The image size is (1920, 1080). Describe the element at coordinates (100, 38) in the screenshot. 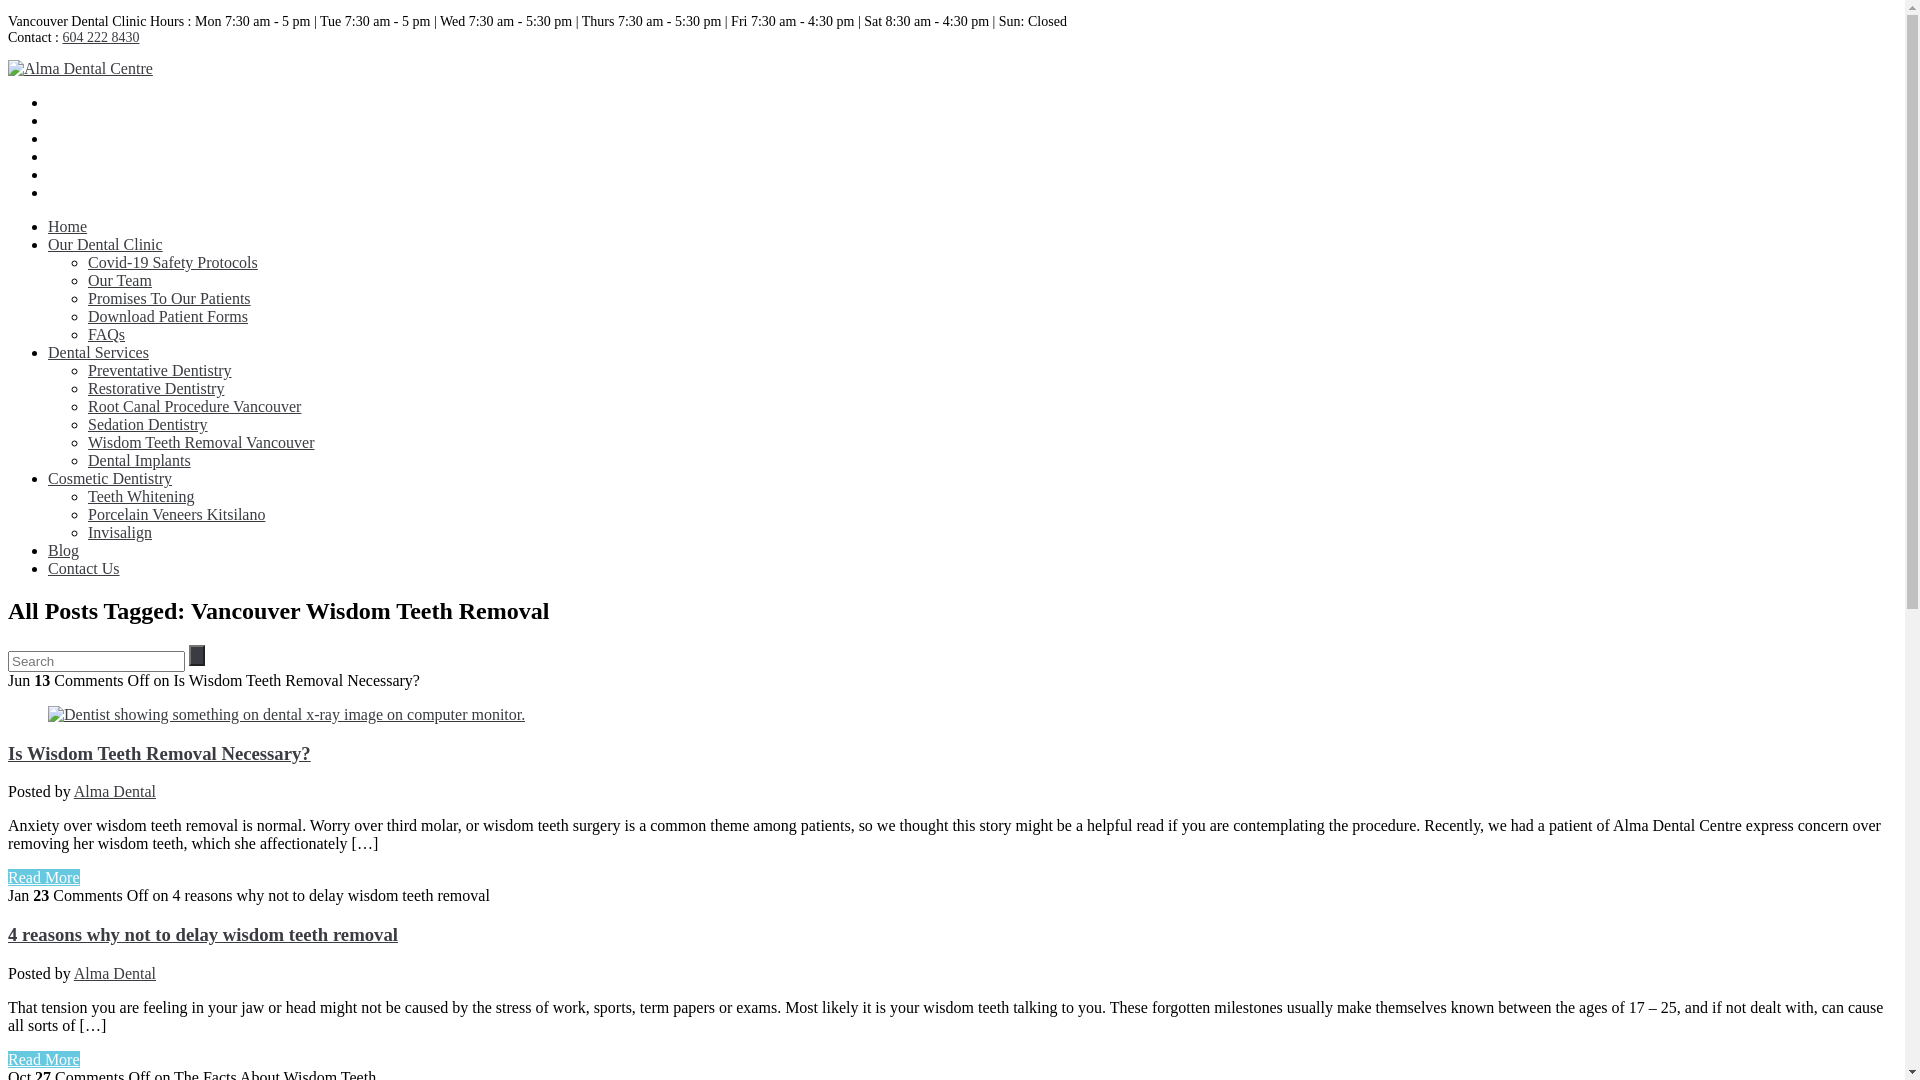

I see `604 222 8430` at that location.